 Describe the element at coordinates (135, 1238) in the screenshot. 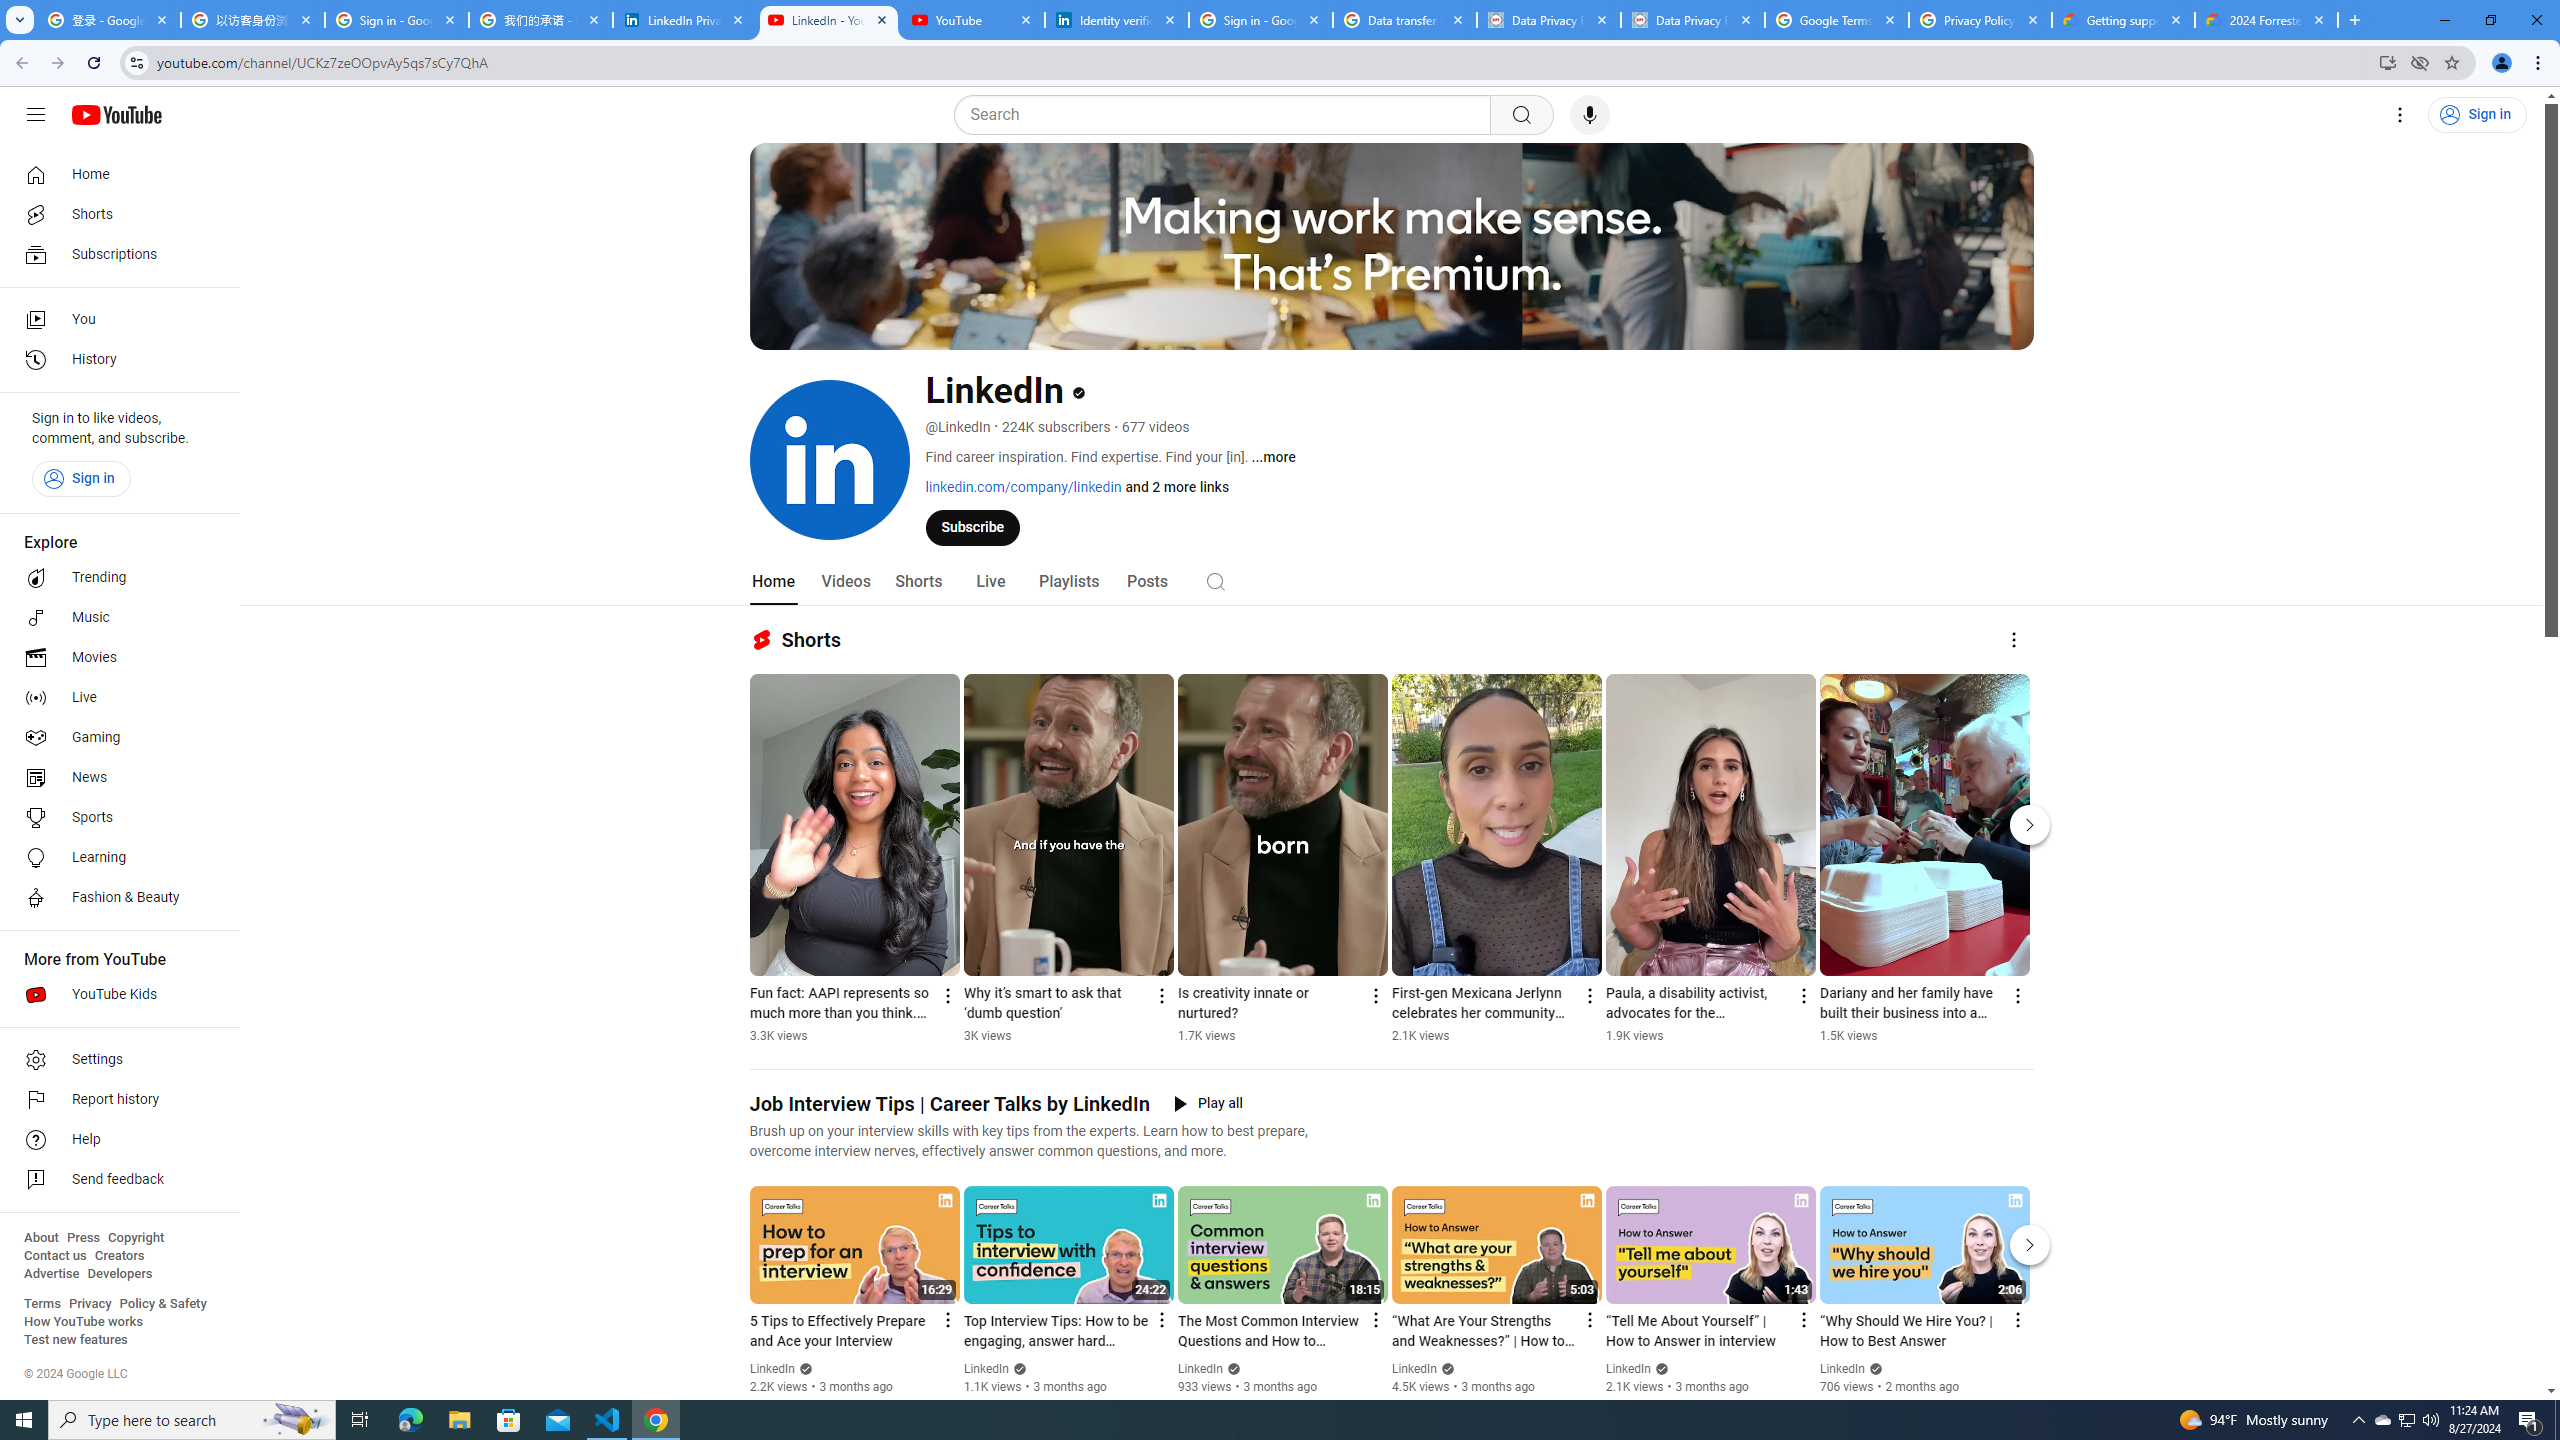

I see `Copyright` at that location.